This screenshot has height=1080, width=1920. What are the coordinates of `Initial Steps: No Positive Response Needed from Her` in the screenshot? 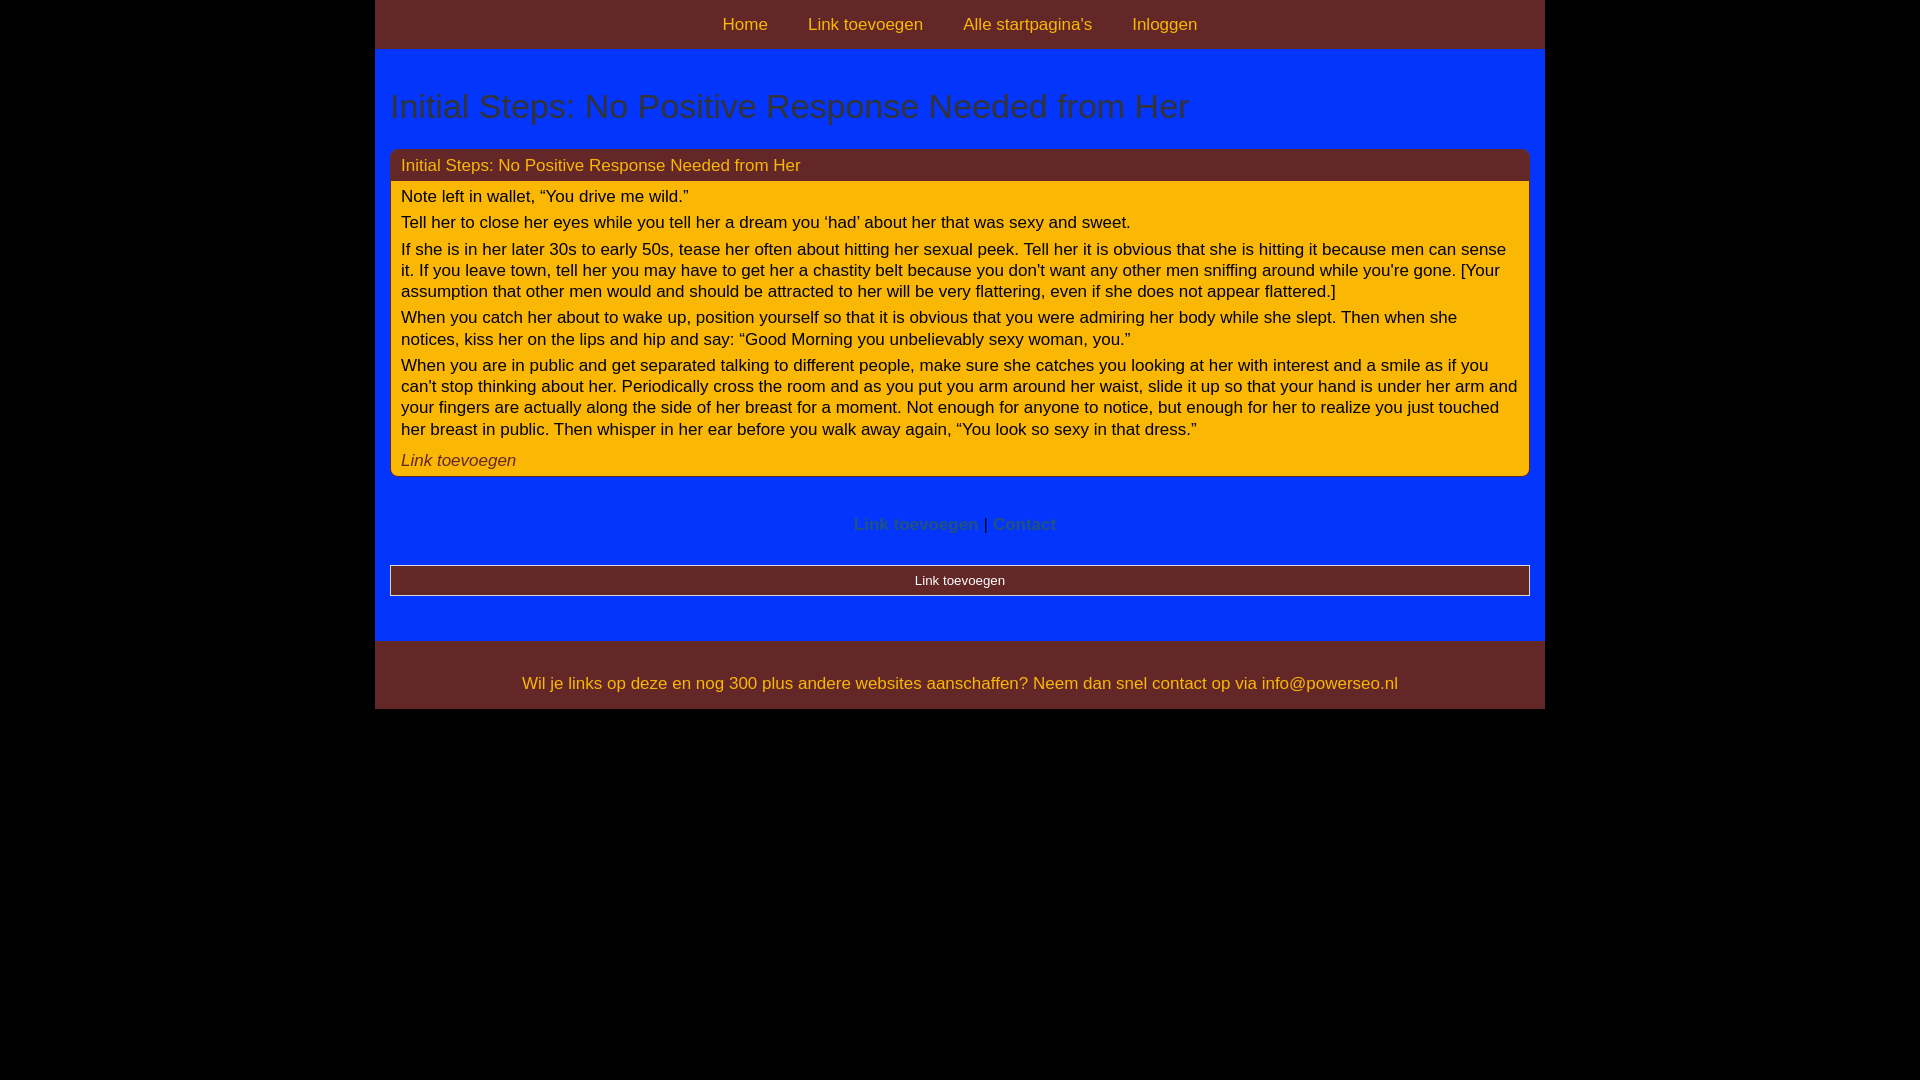 It's located at (600, 164).